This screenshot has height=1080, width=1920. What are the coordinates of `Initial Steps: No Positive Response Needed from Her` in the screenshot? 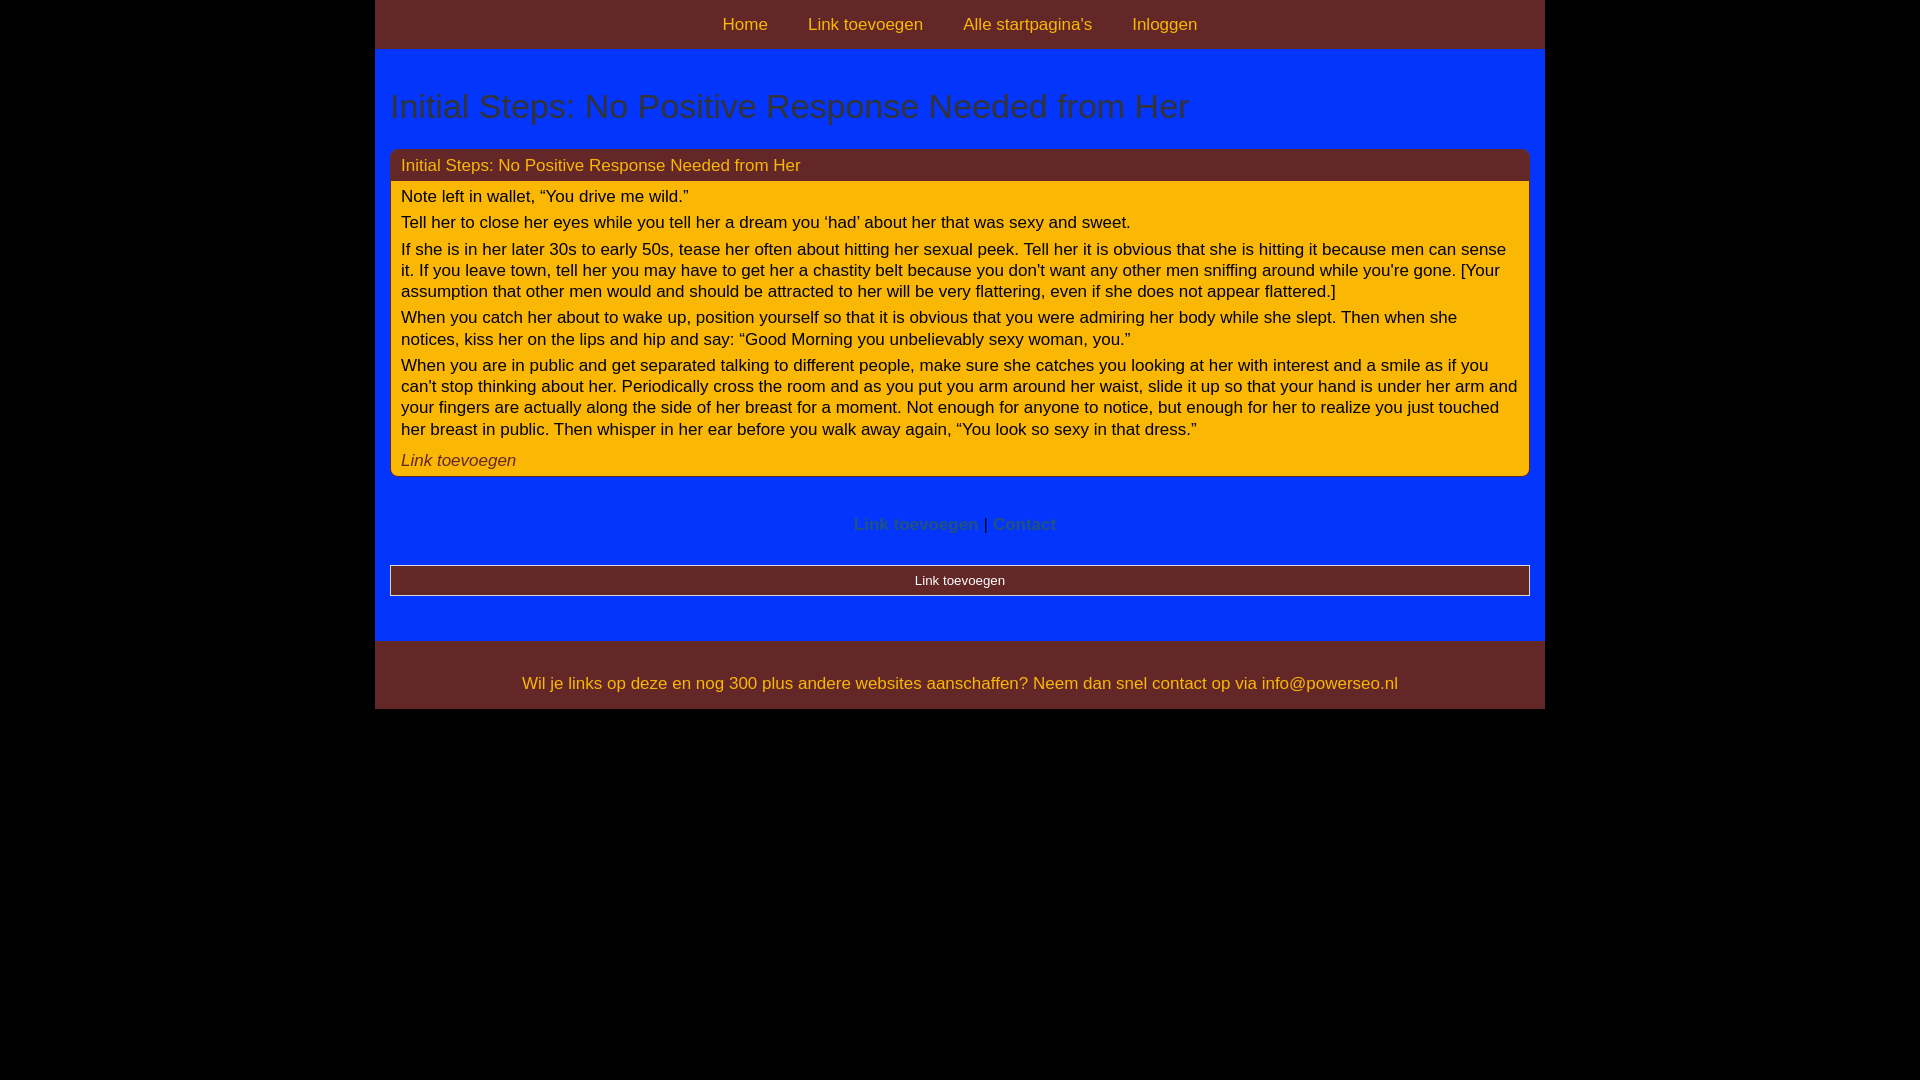 It's located at (600, 164).